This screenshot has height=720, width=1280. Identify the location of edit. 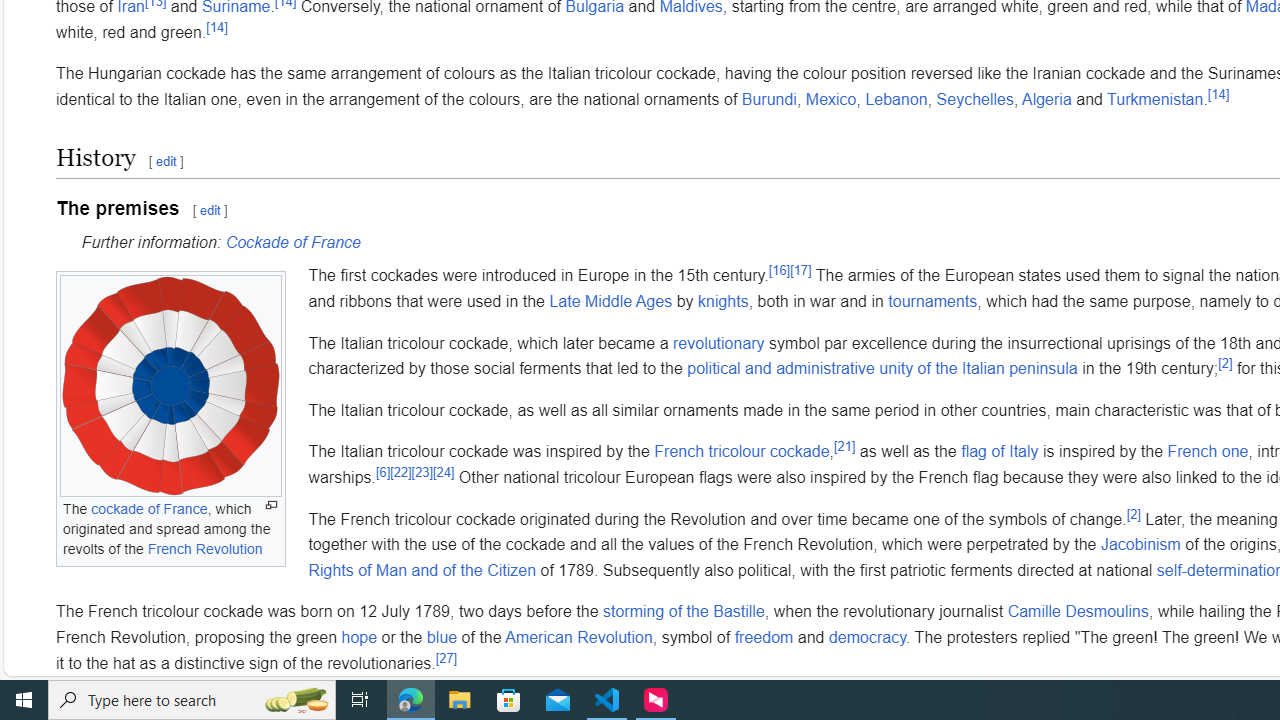
(210, 210).